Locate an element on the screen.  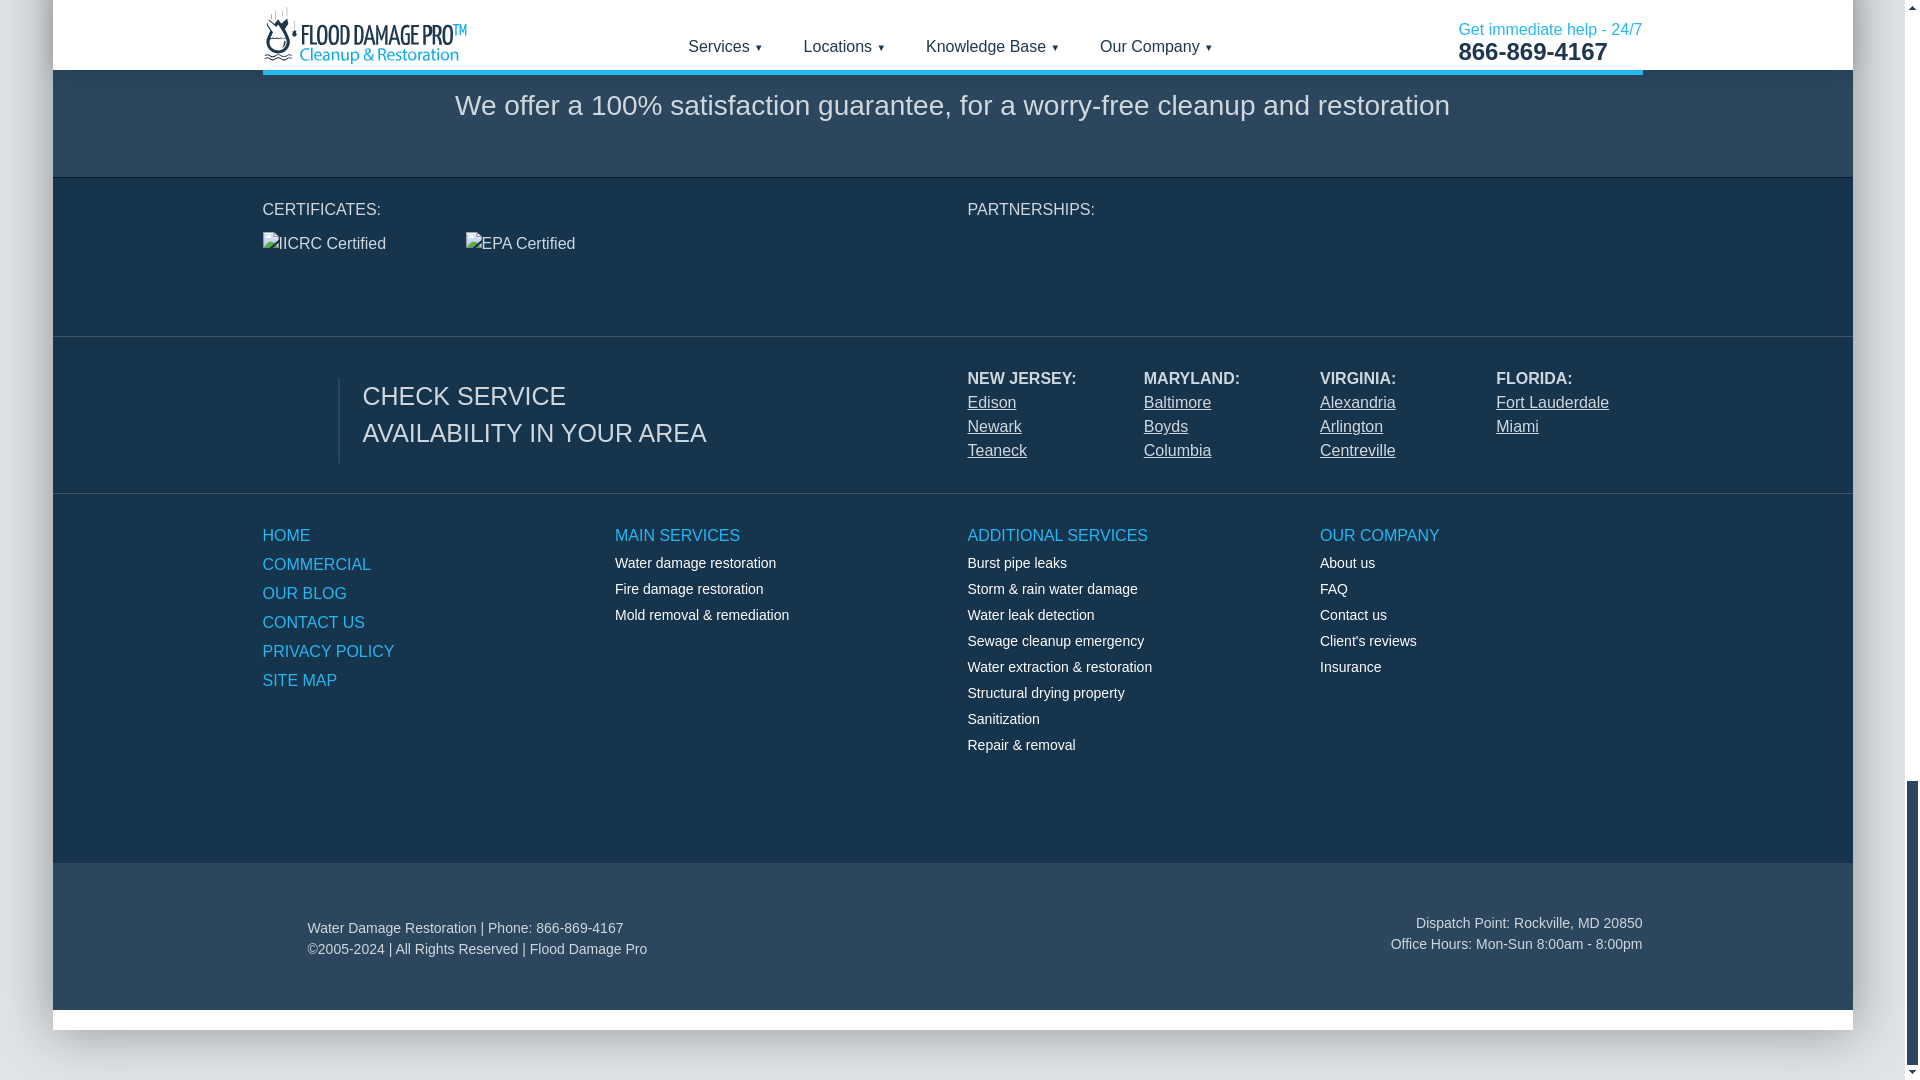
Teaneck is located at coordinates (997, 450).